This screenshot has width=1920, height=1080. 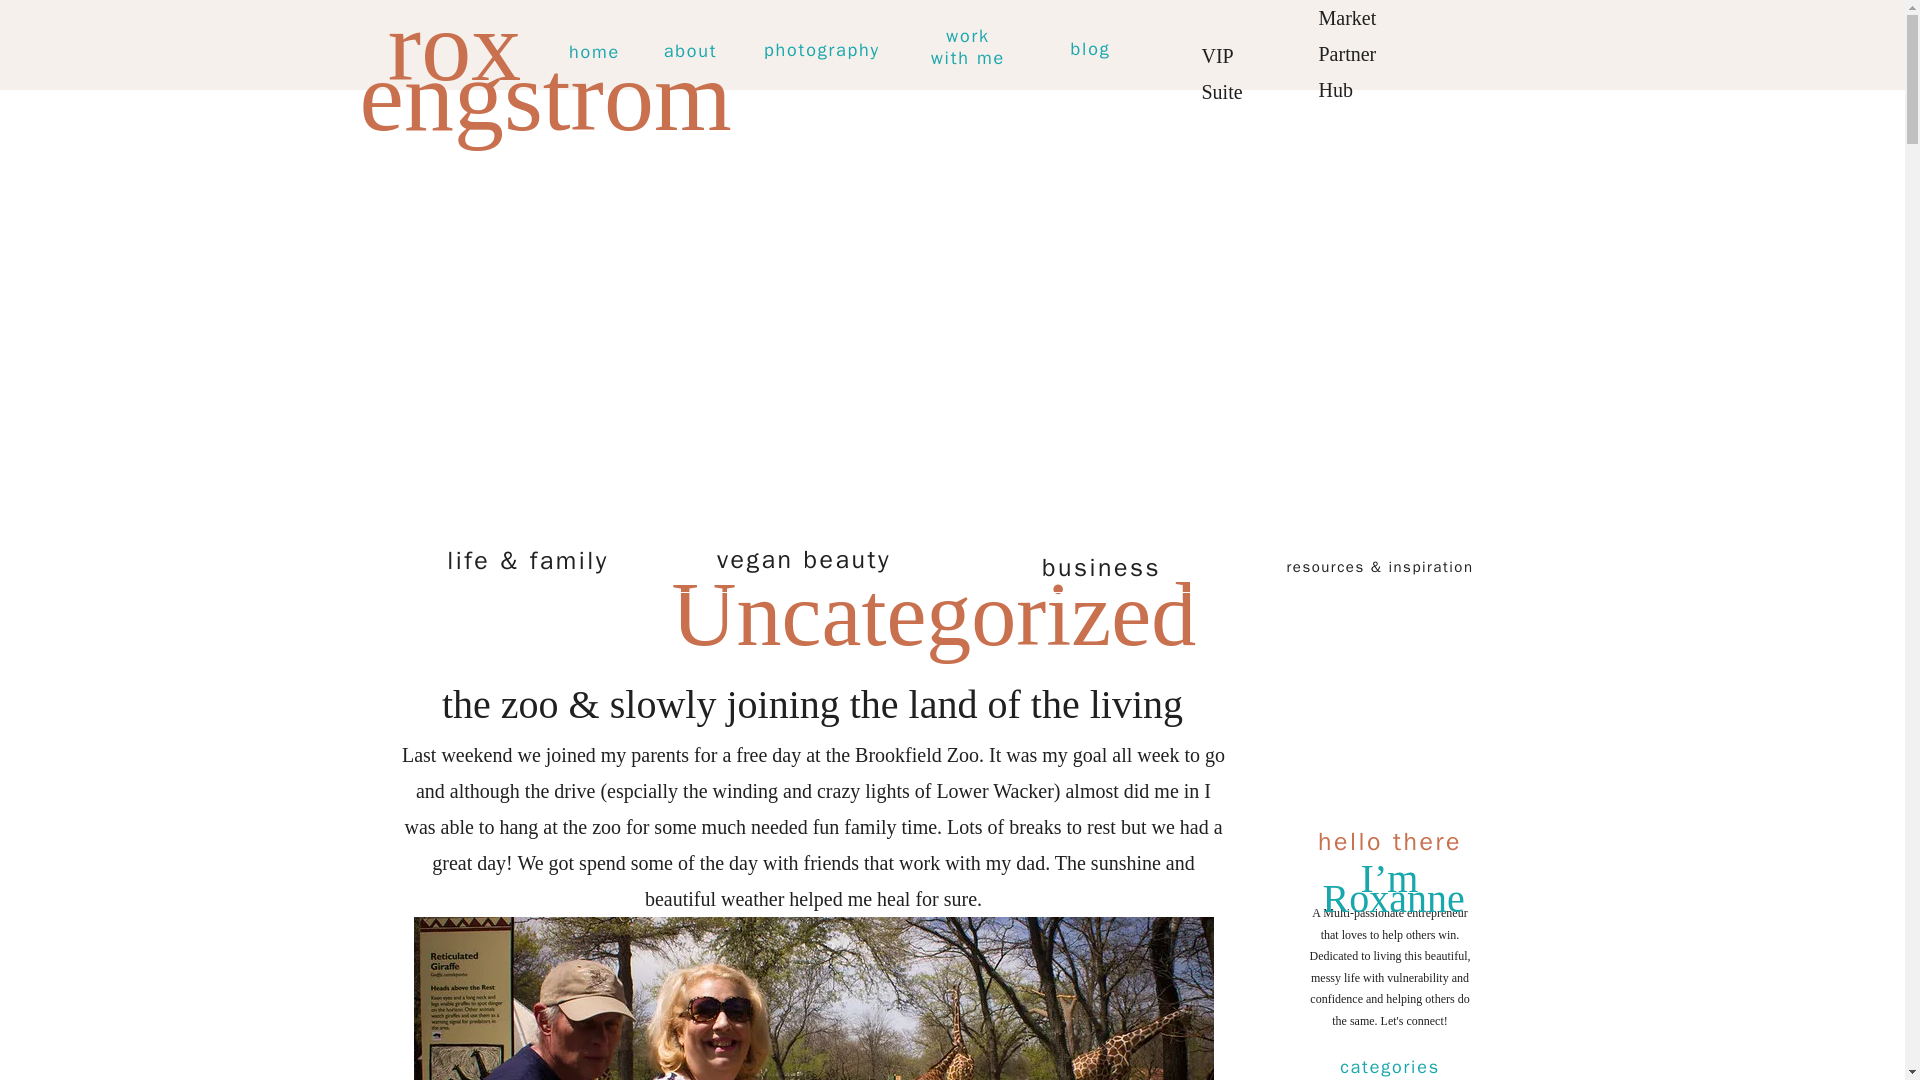 I want to click on business, so click(x=967, y=50).